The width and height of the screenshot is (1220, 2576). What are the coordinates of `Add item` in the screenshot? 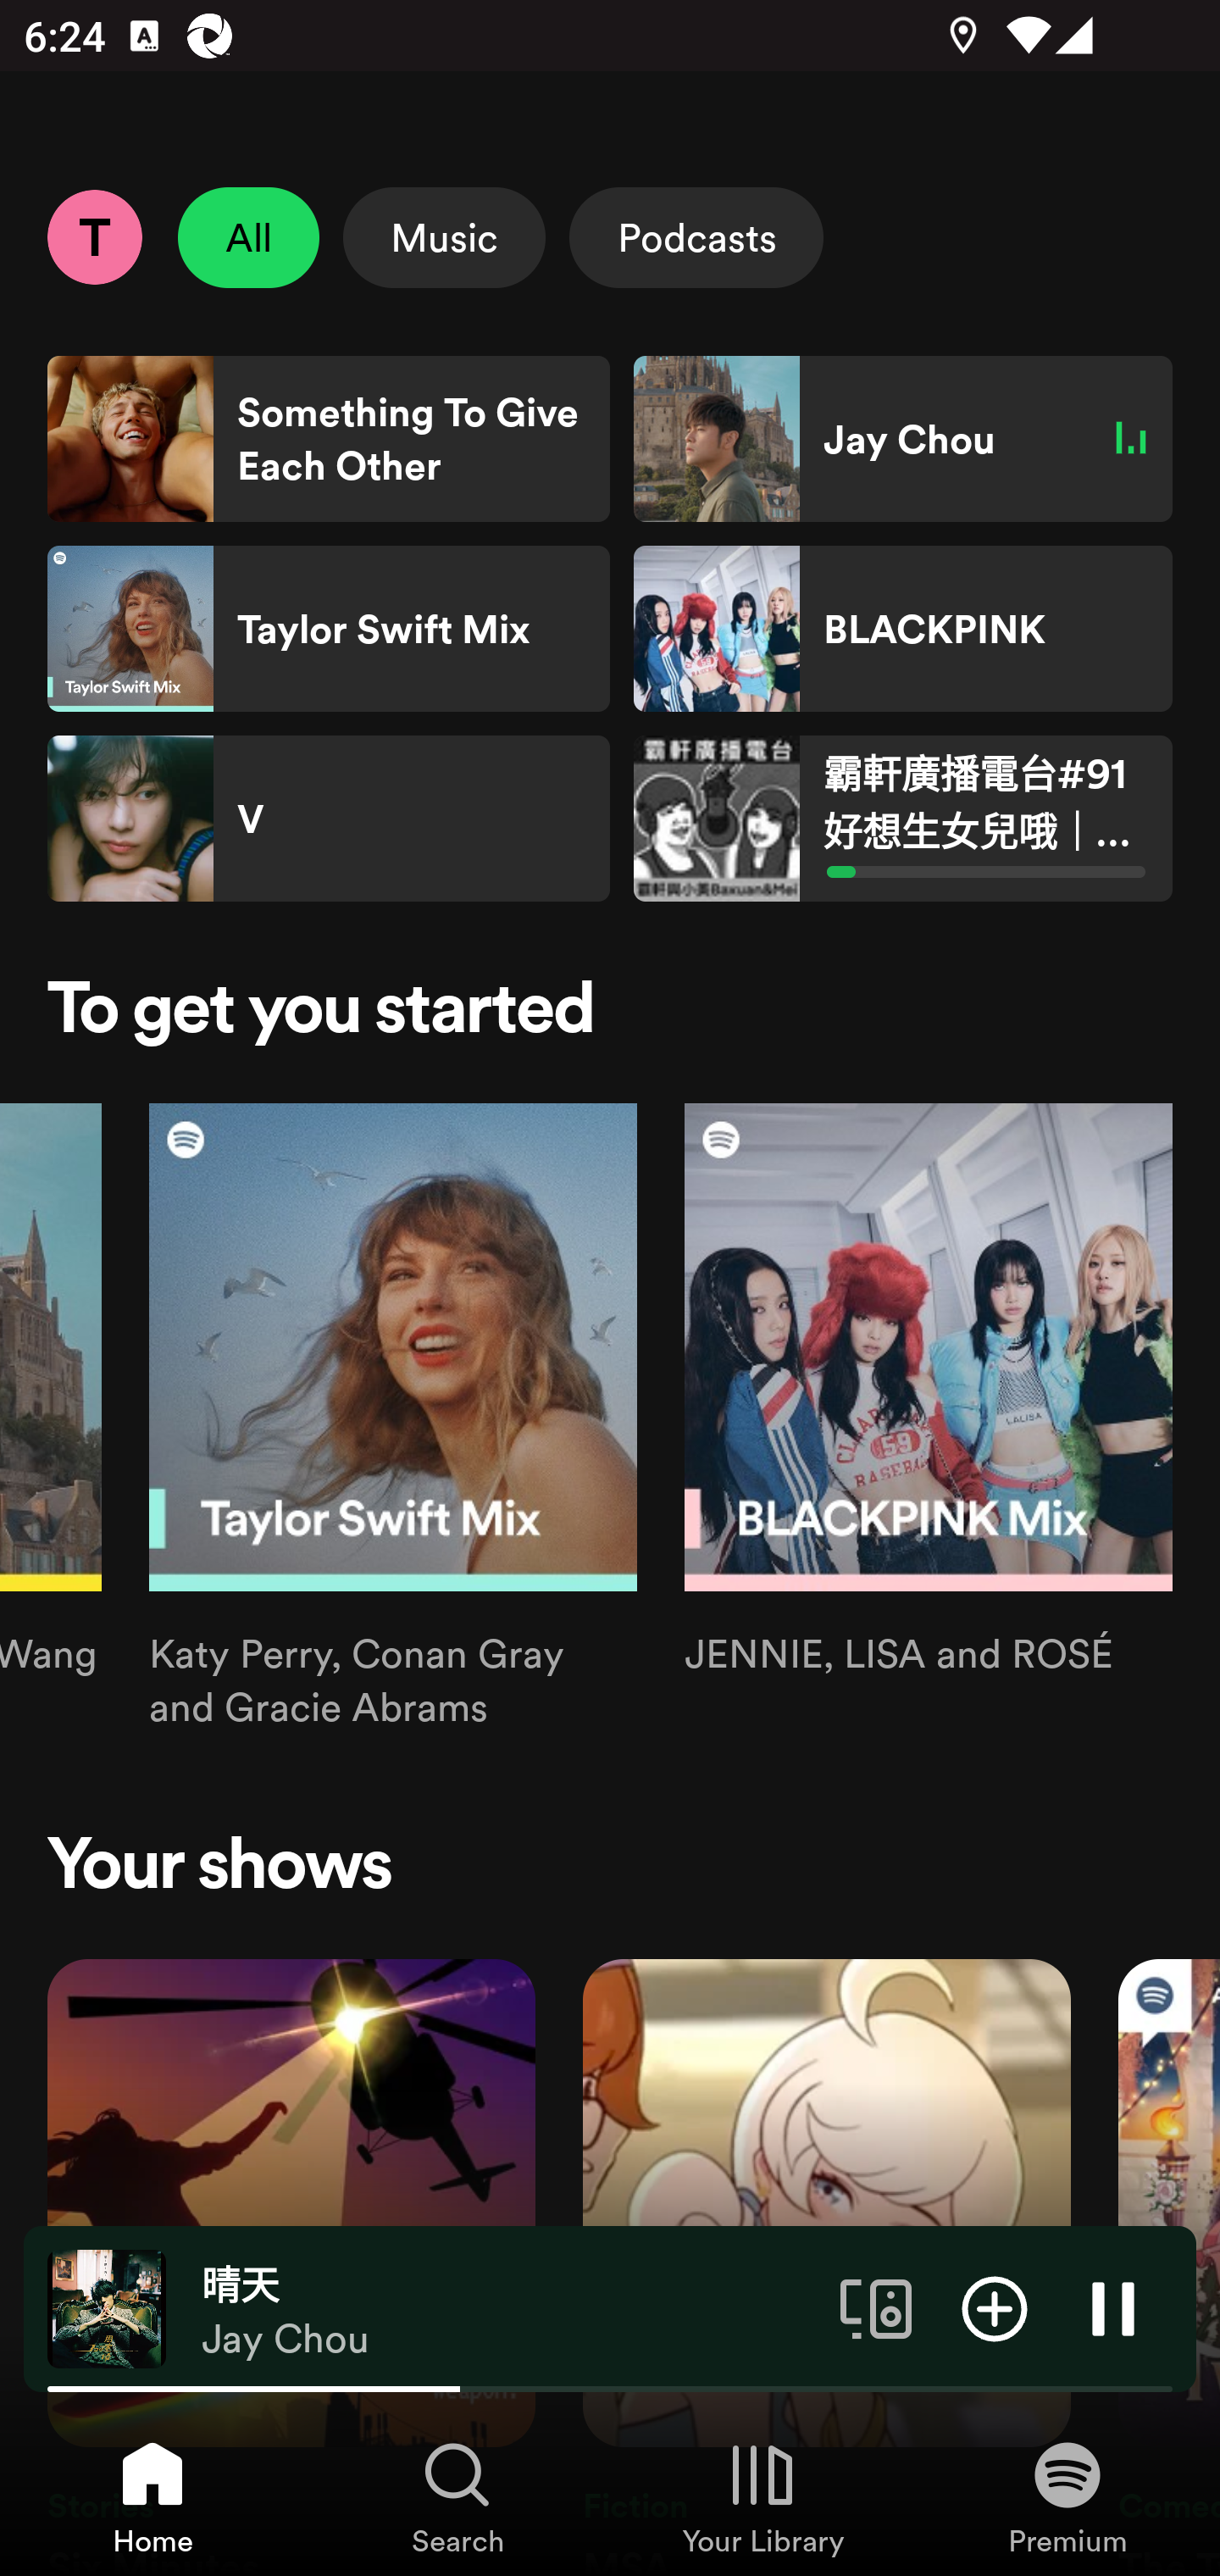 It's located at (995, 2307).